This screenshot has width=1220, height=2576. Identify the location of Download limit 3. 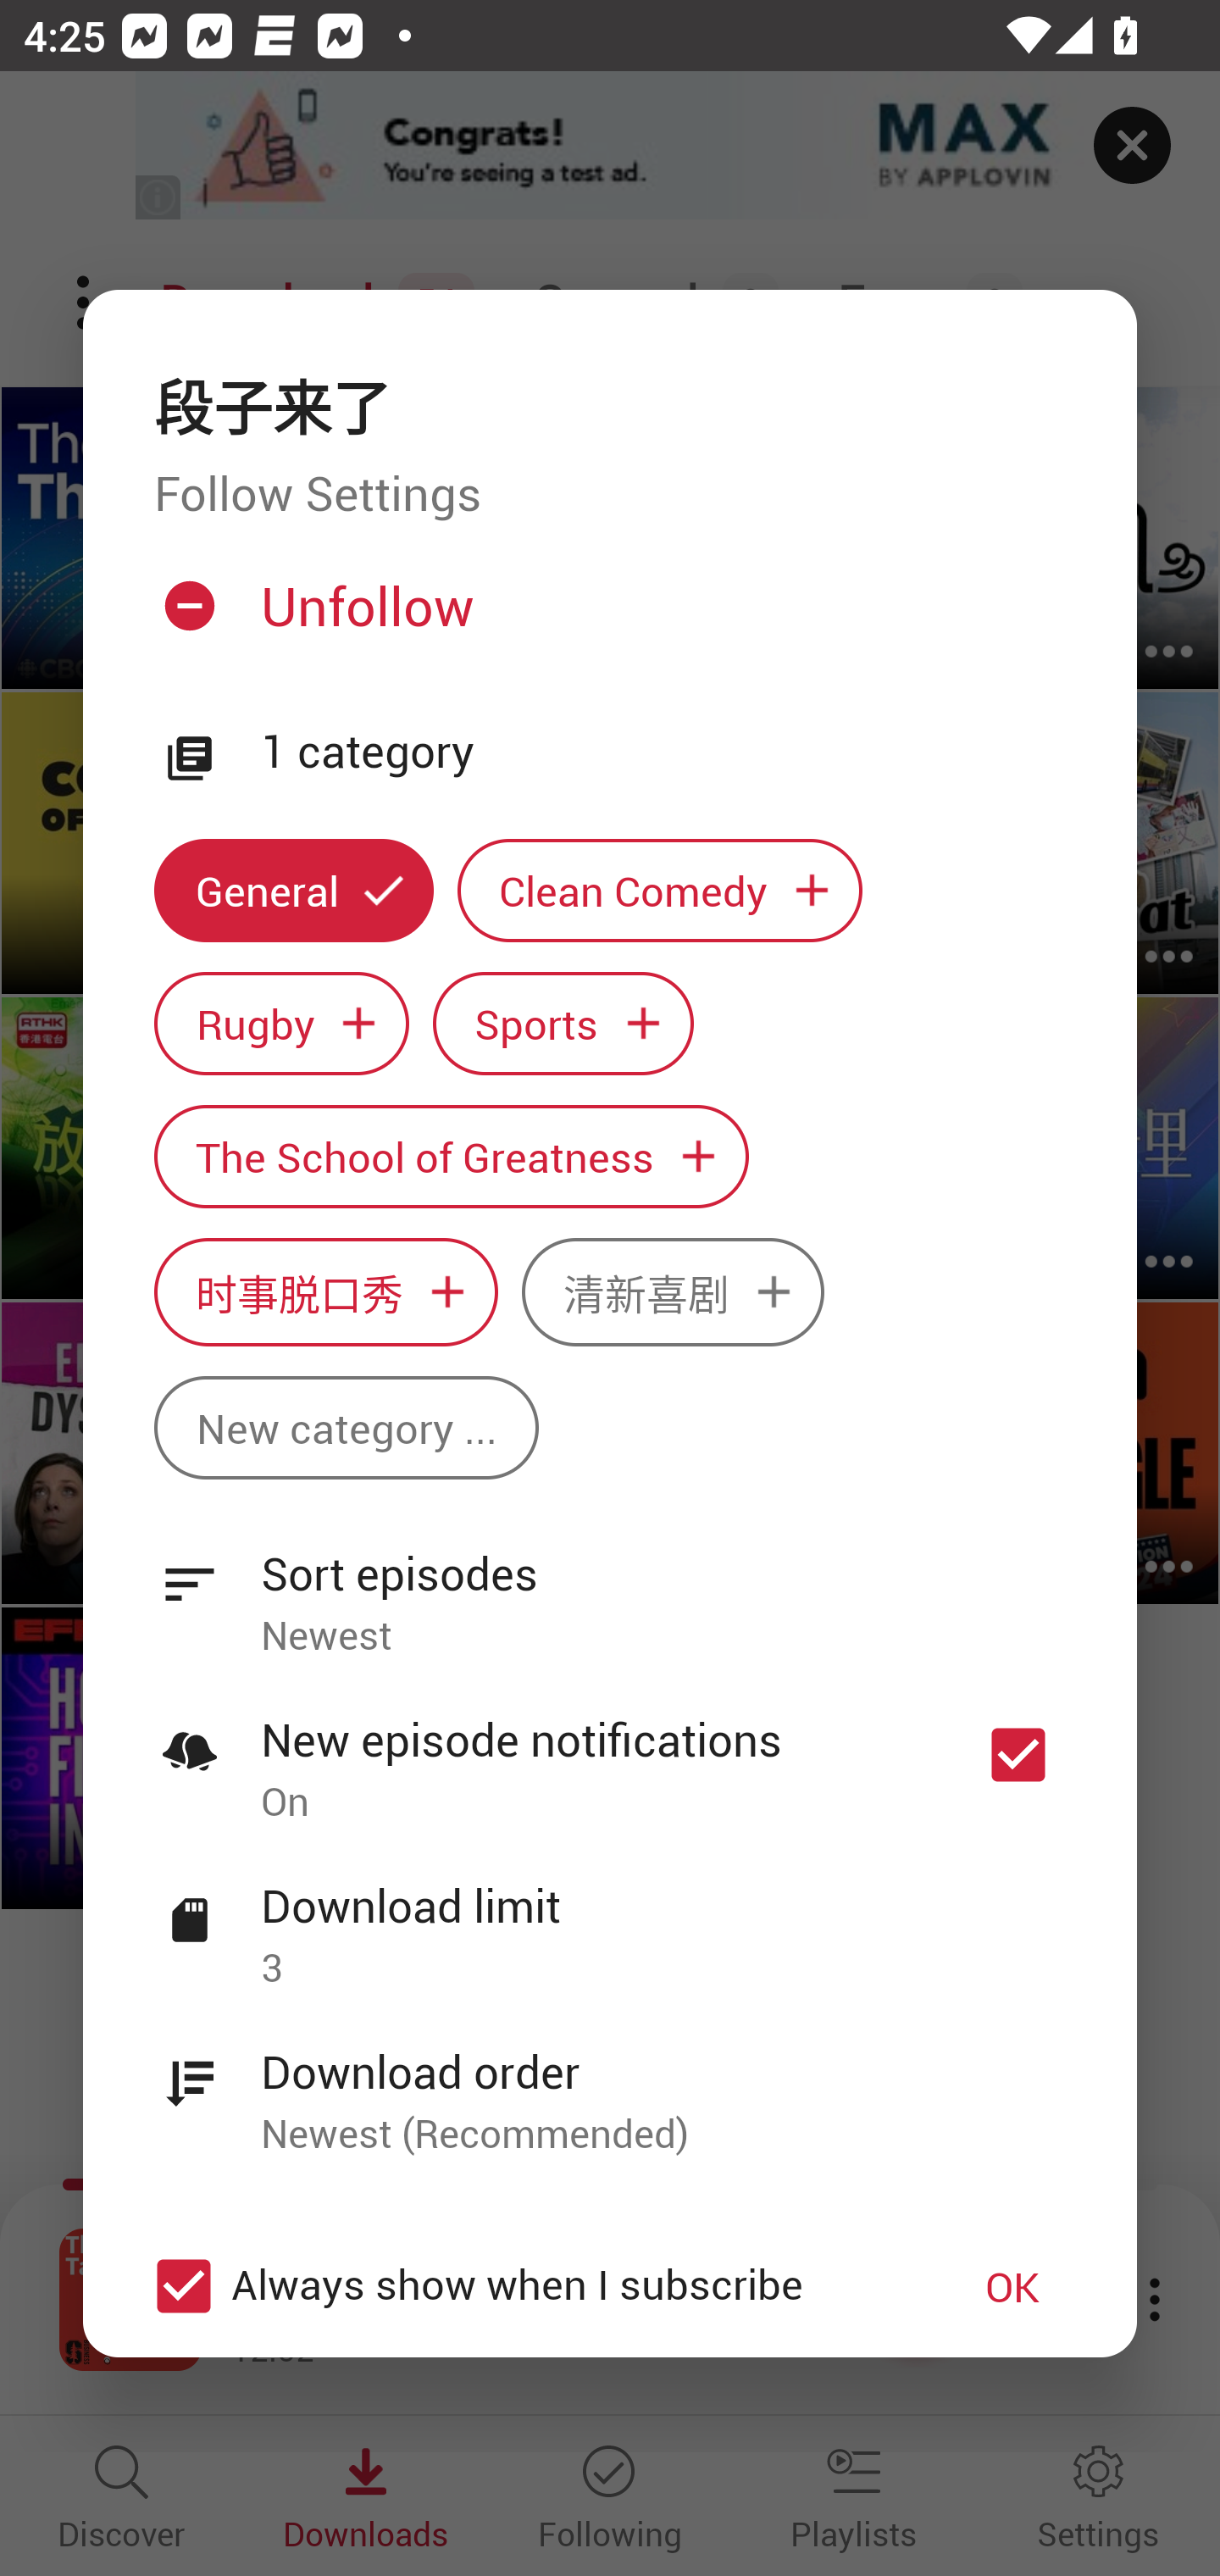
(610, 1918).